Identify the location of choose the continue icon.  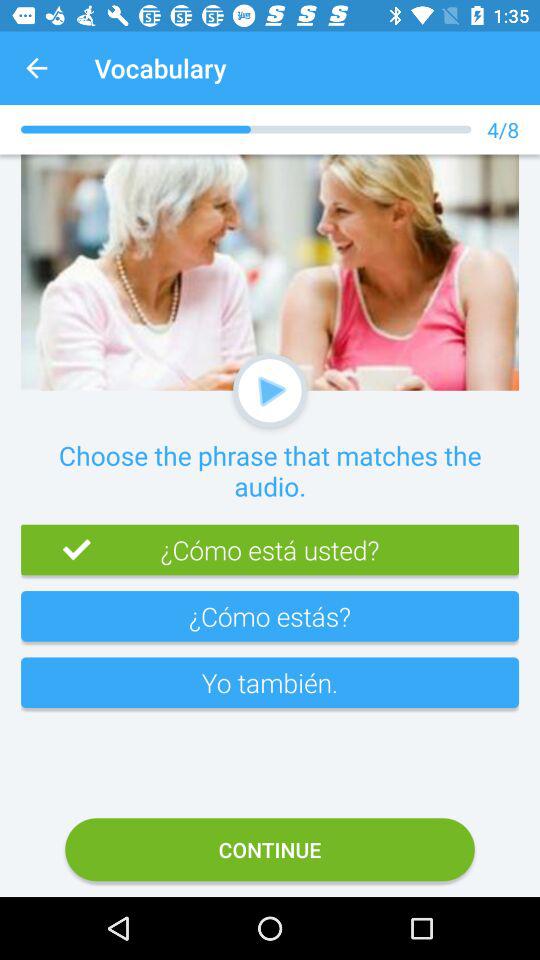
(270, 850).